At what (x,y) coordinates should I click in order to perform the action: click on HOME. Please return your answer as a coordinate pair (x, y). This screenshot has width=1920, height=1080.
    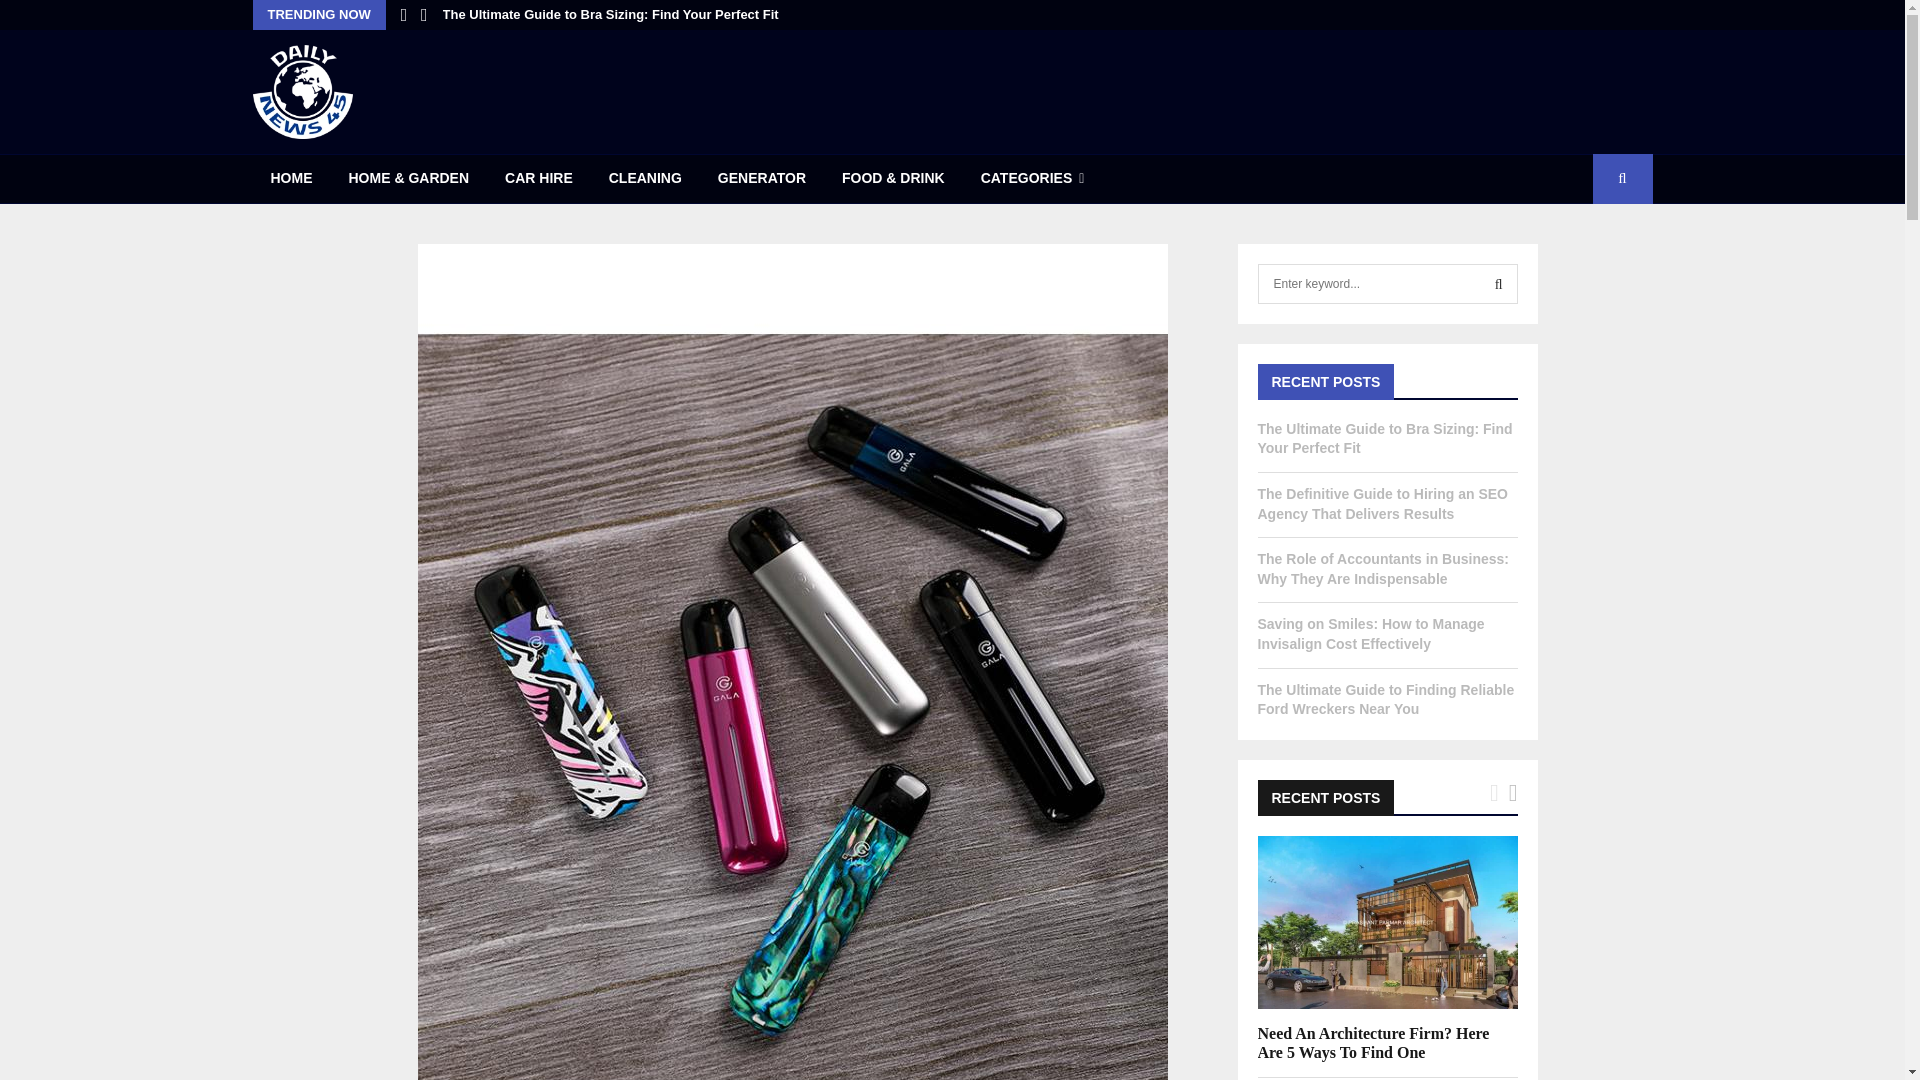
    Looking at the image, I should click on (290, 179).